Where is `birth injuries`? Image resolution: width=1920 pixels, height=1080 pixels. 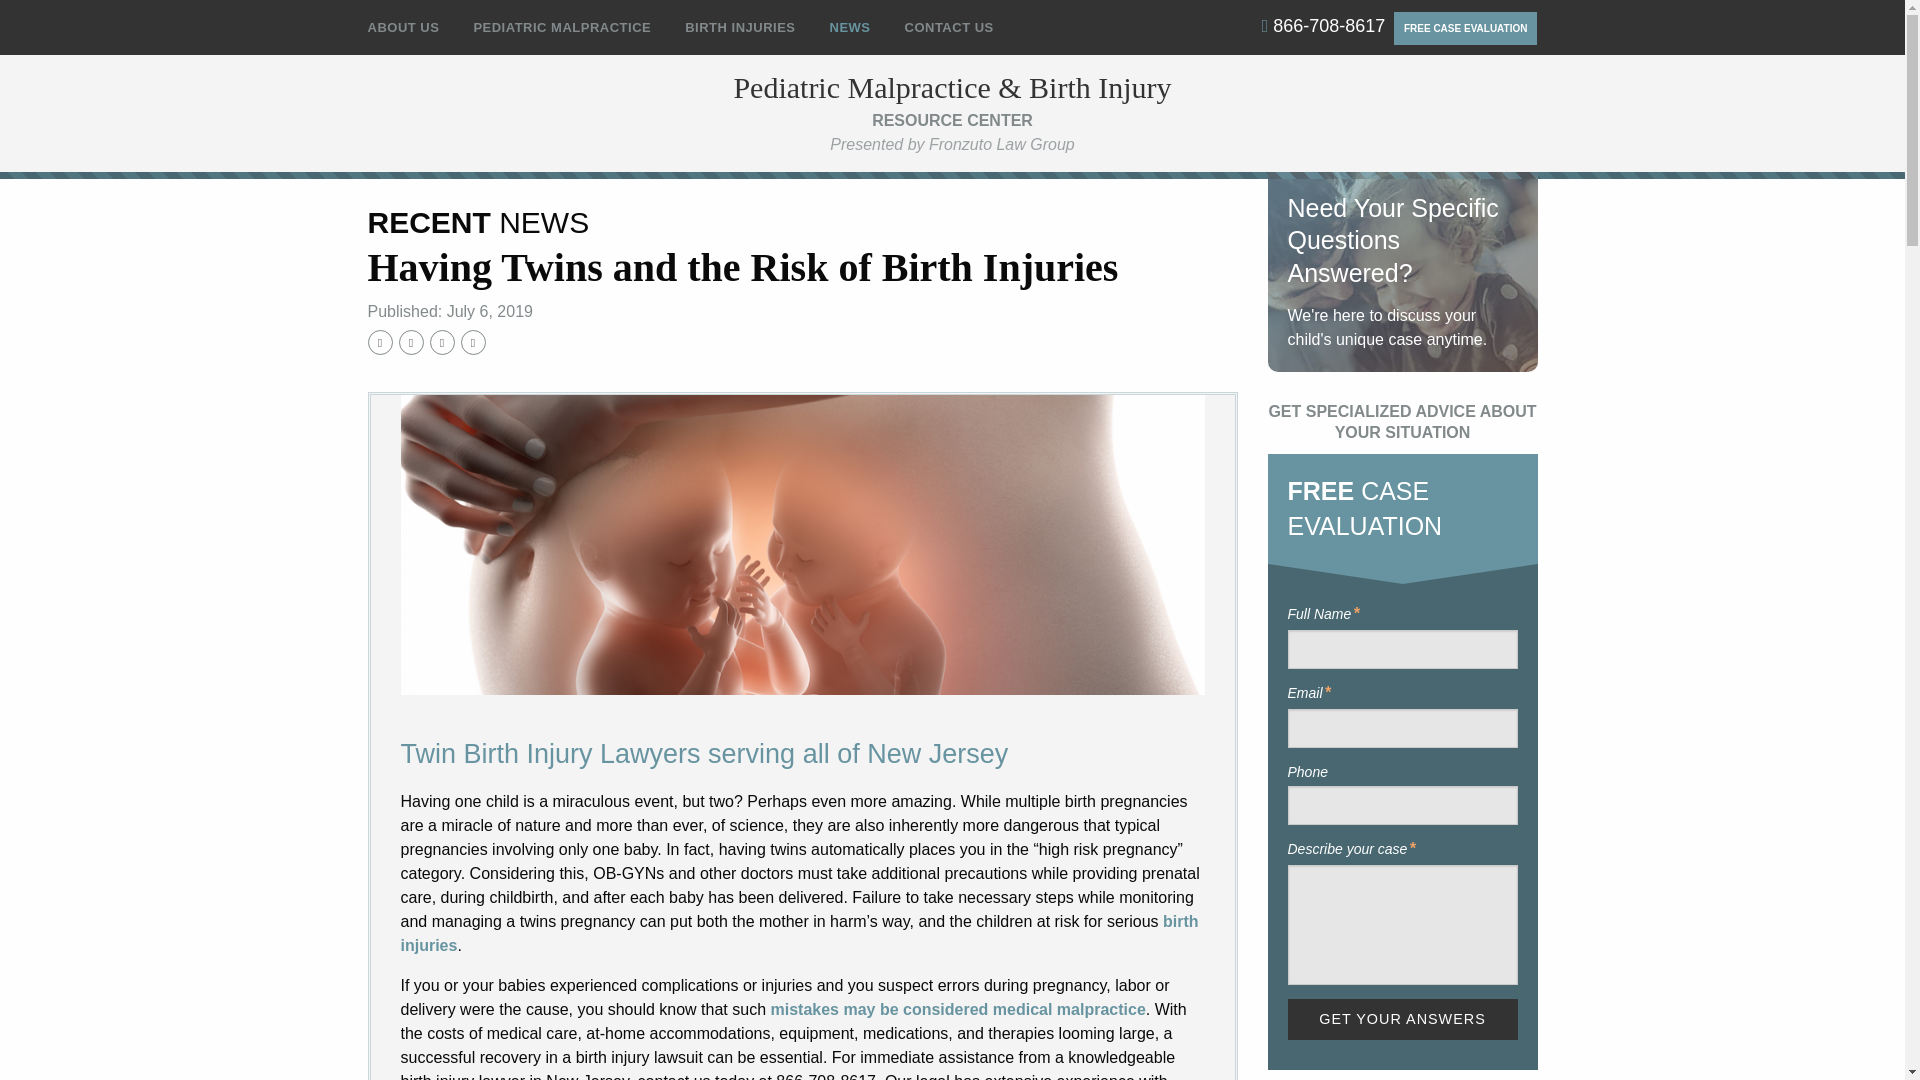 birth injuries is located at coordinates (798, 932).